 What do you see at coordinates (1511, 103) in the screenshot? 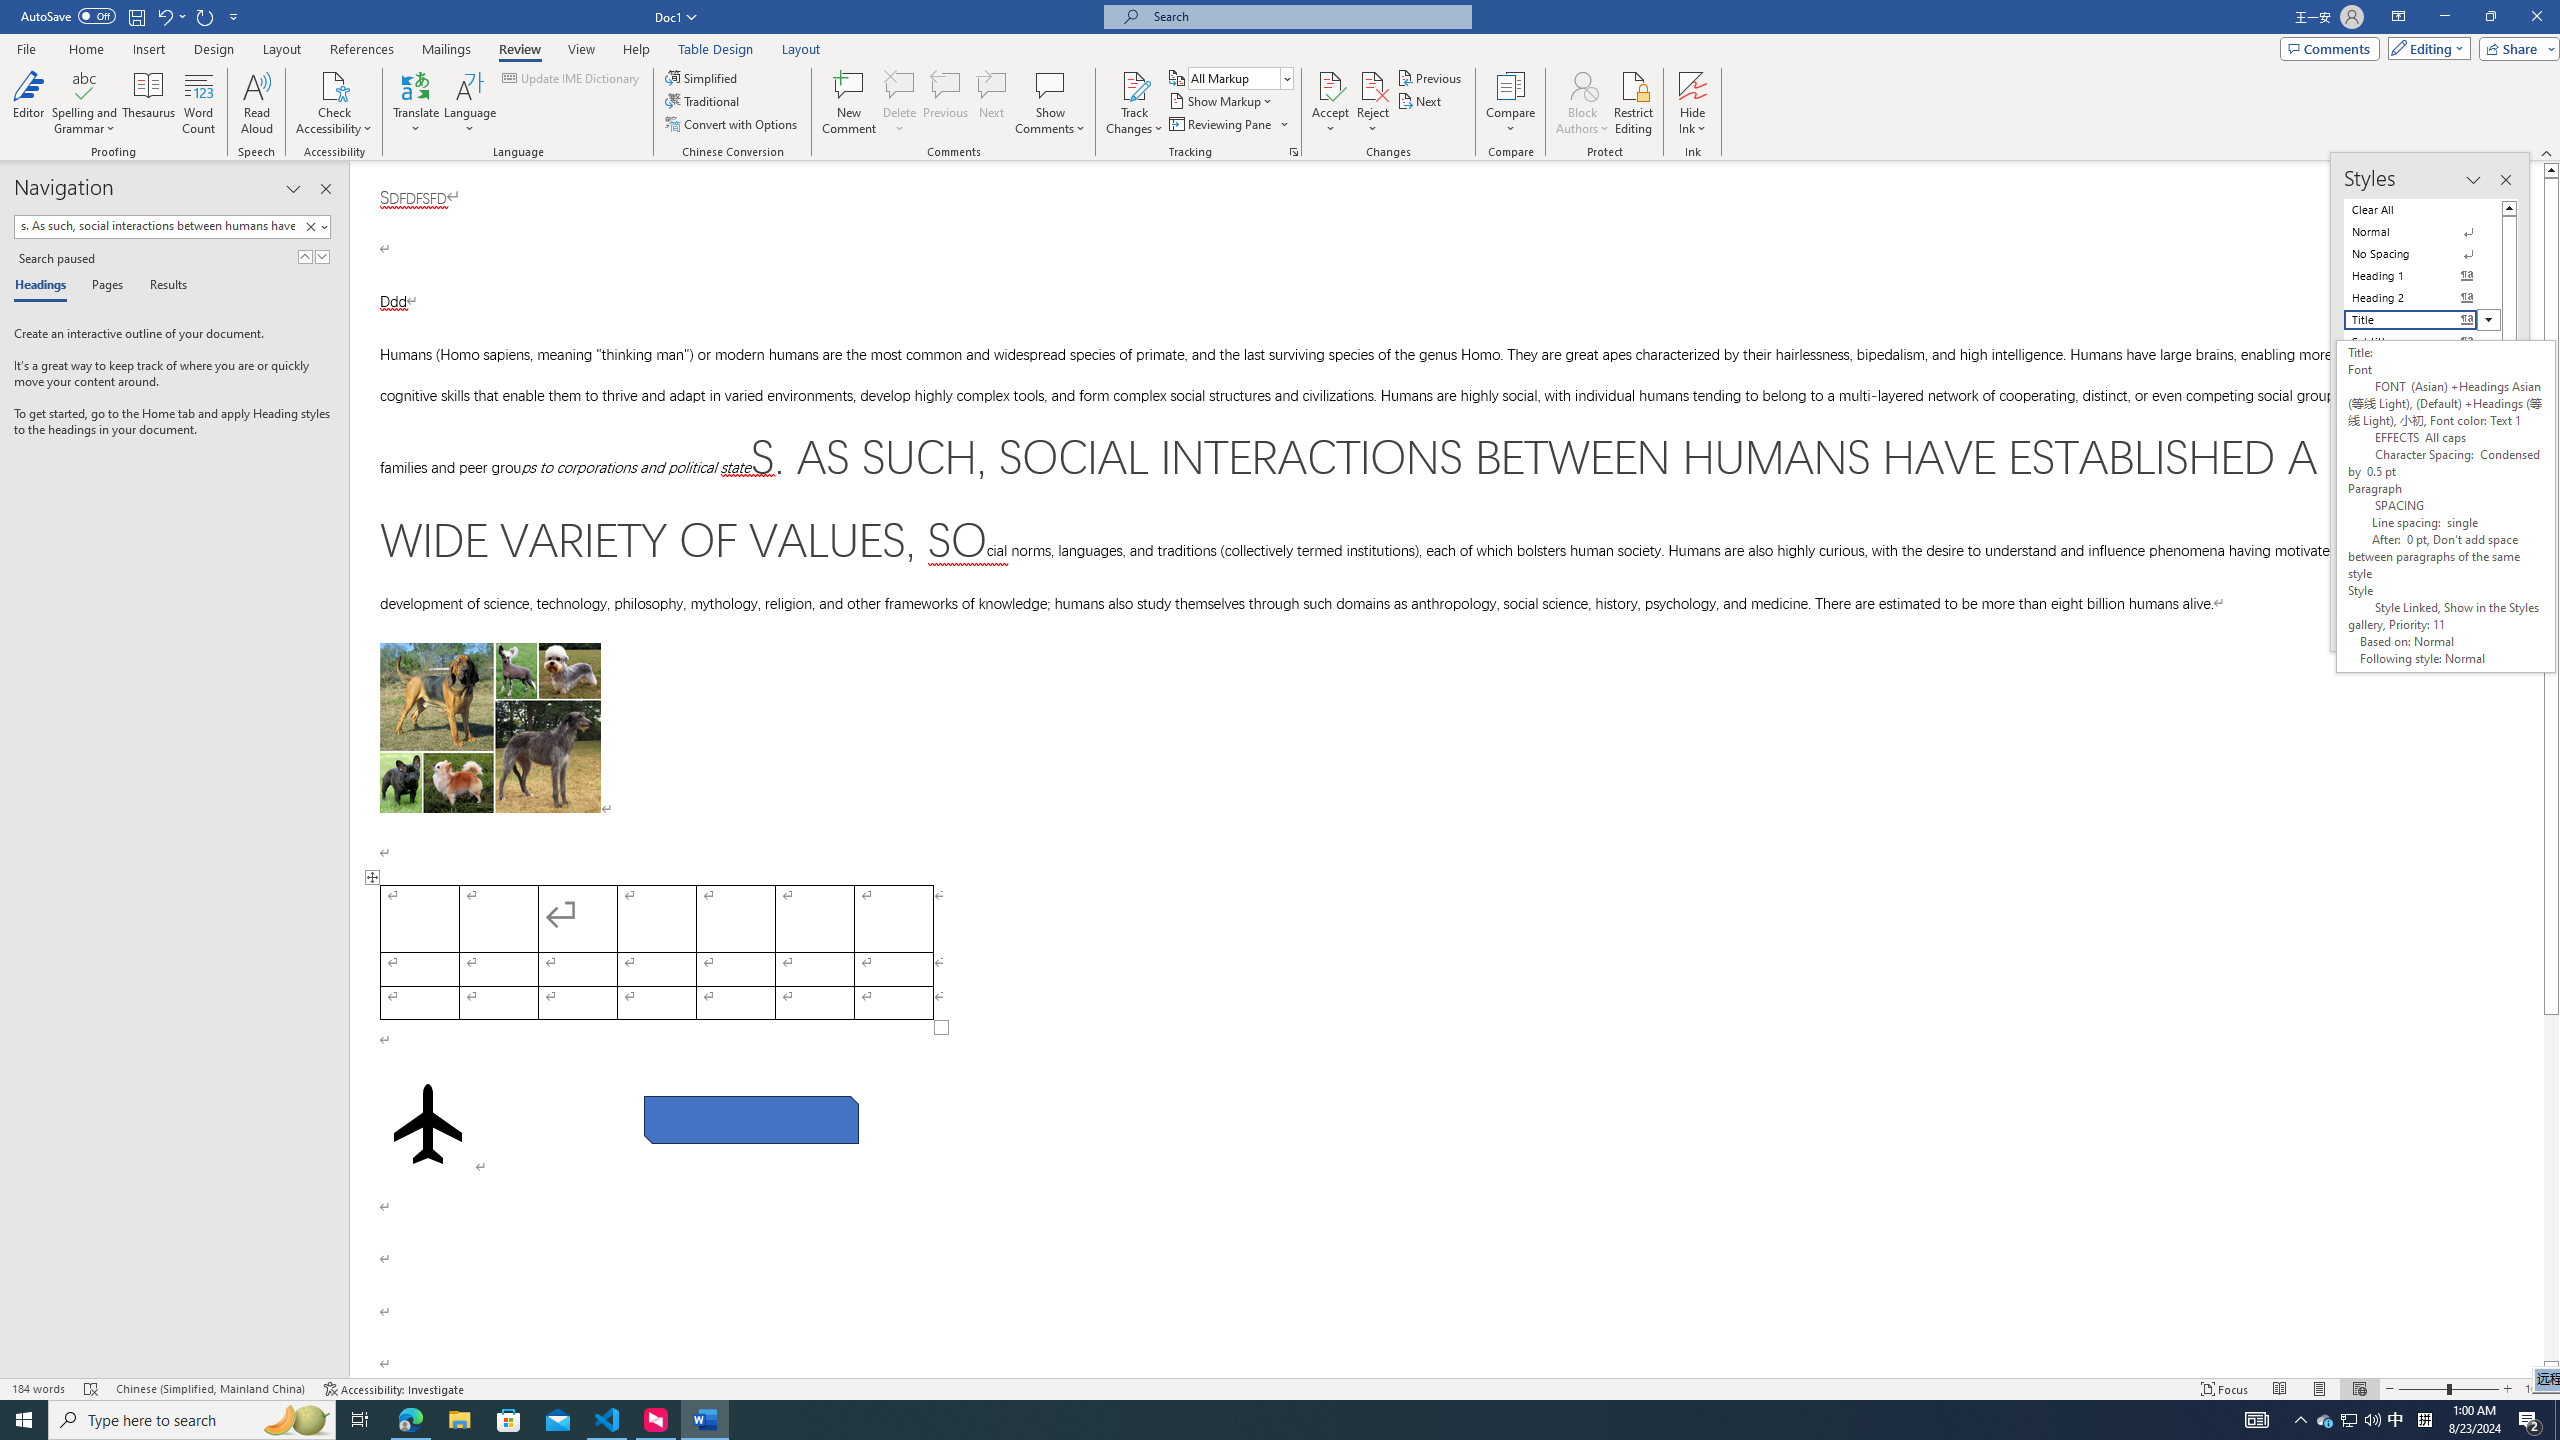
I see `Compare` at bounding box center [1511, 103].